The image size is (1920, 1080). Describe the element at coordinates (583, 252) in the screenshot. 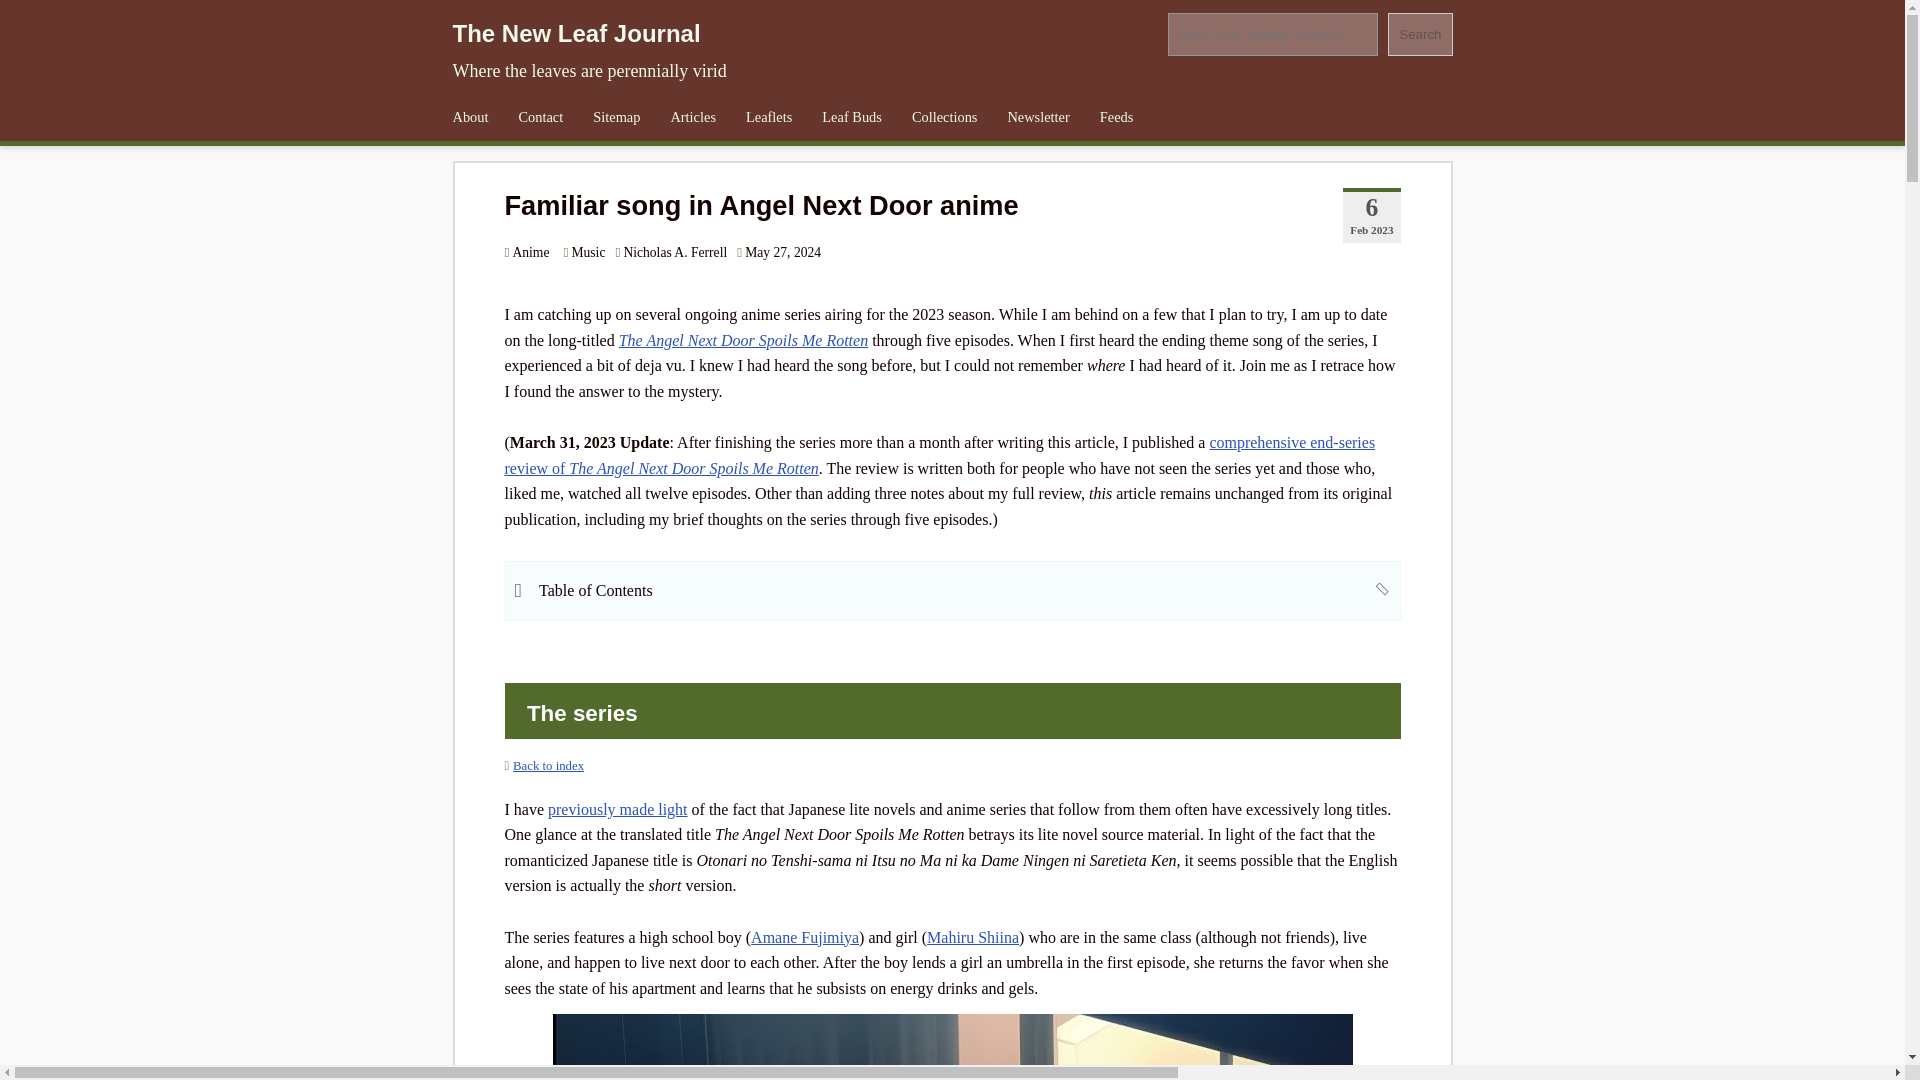

I see `Music` at that location.